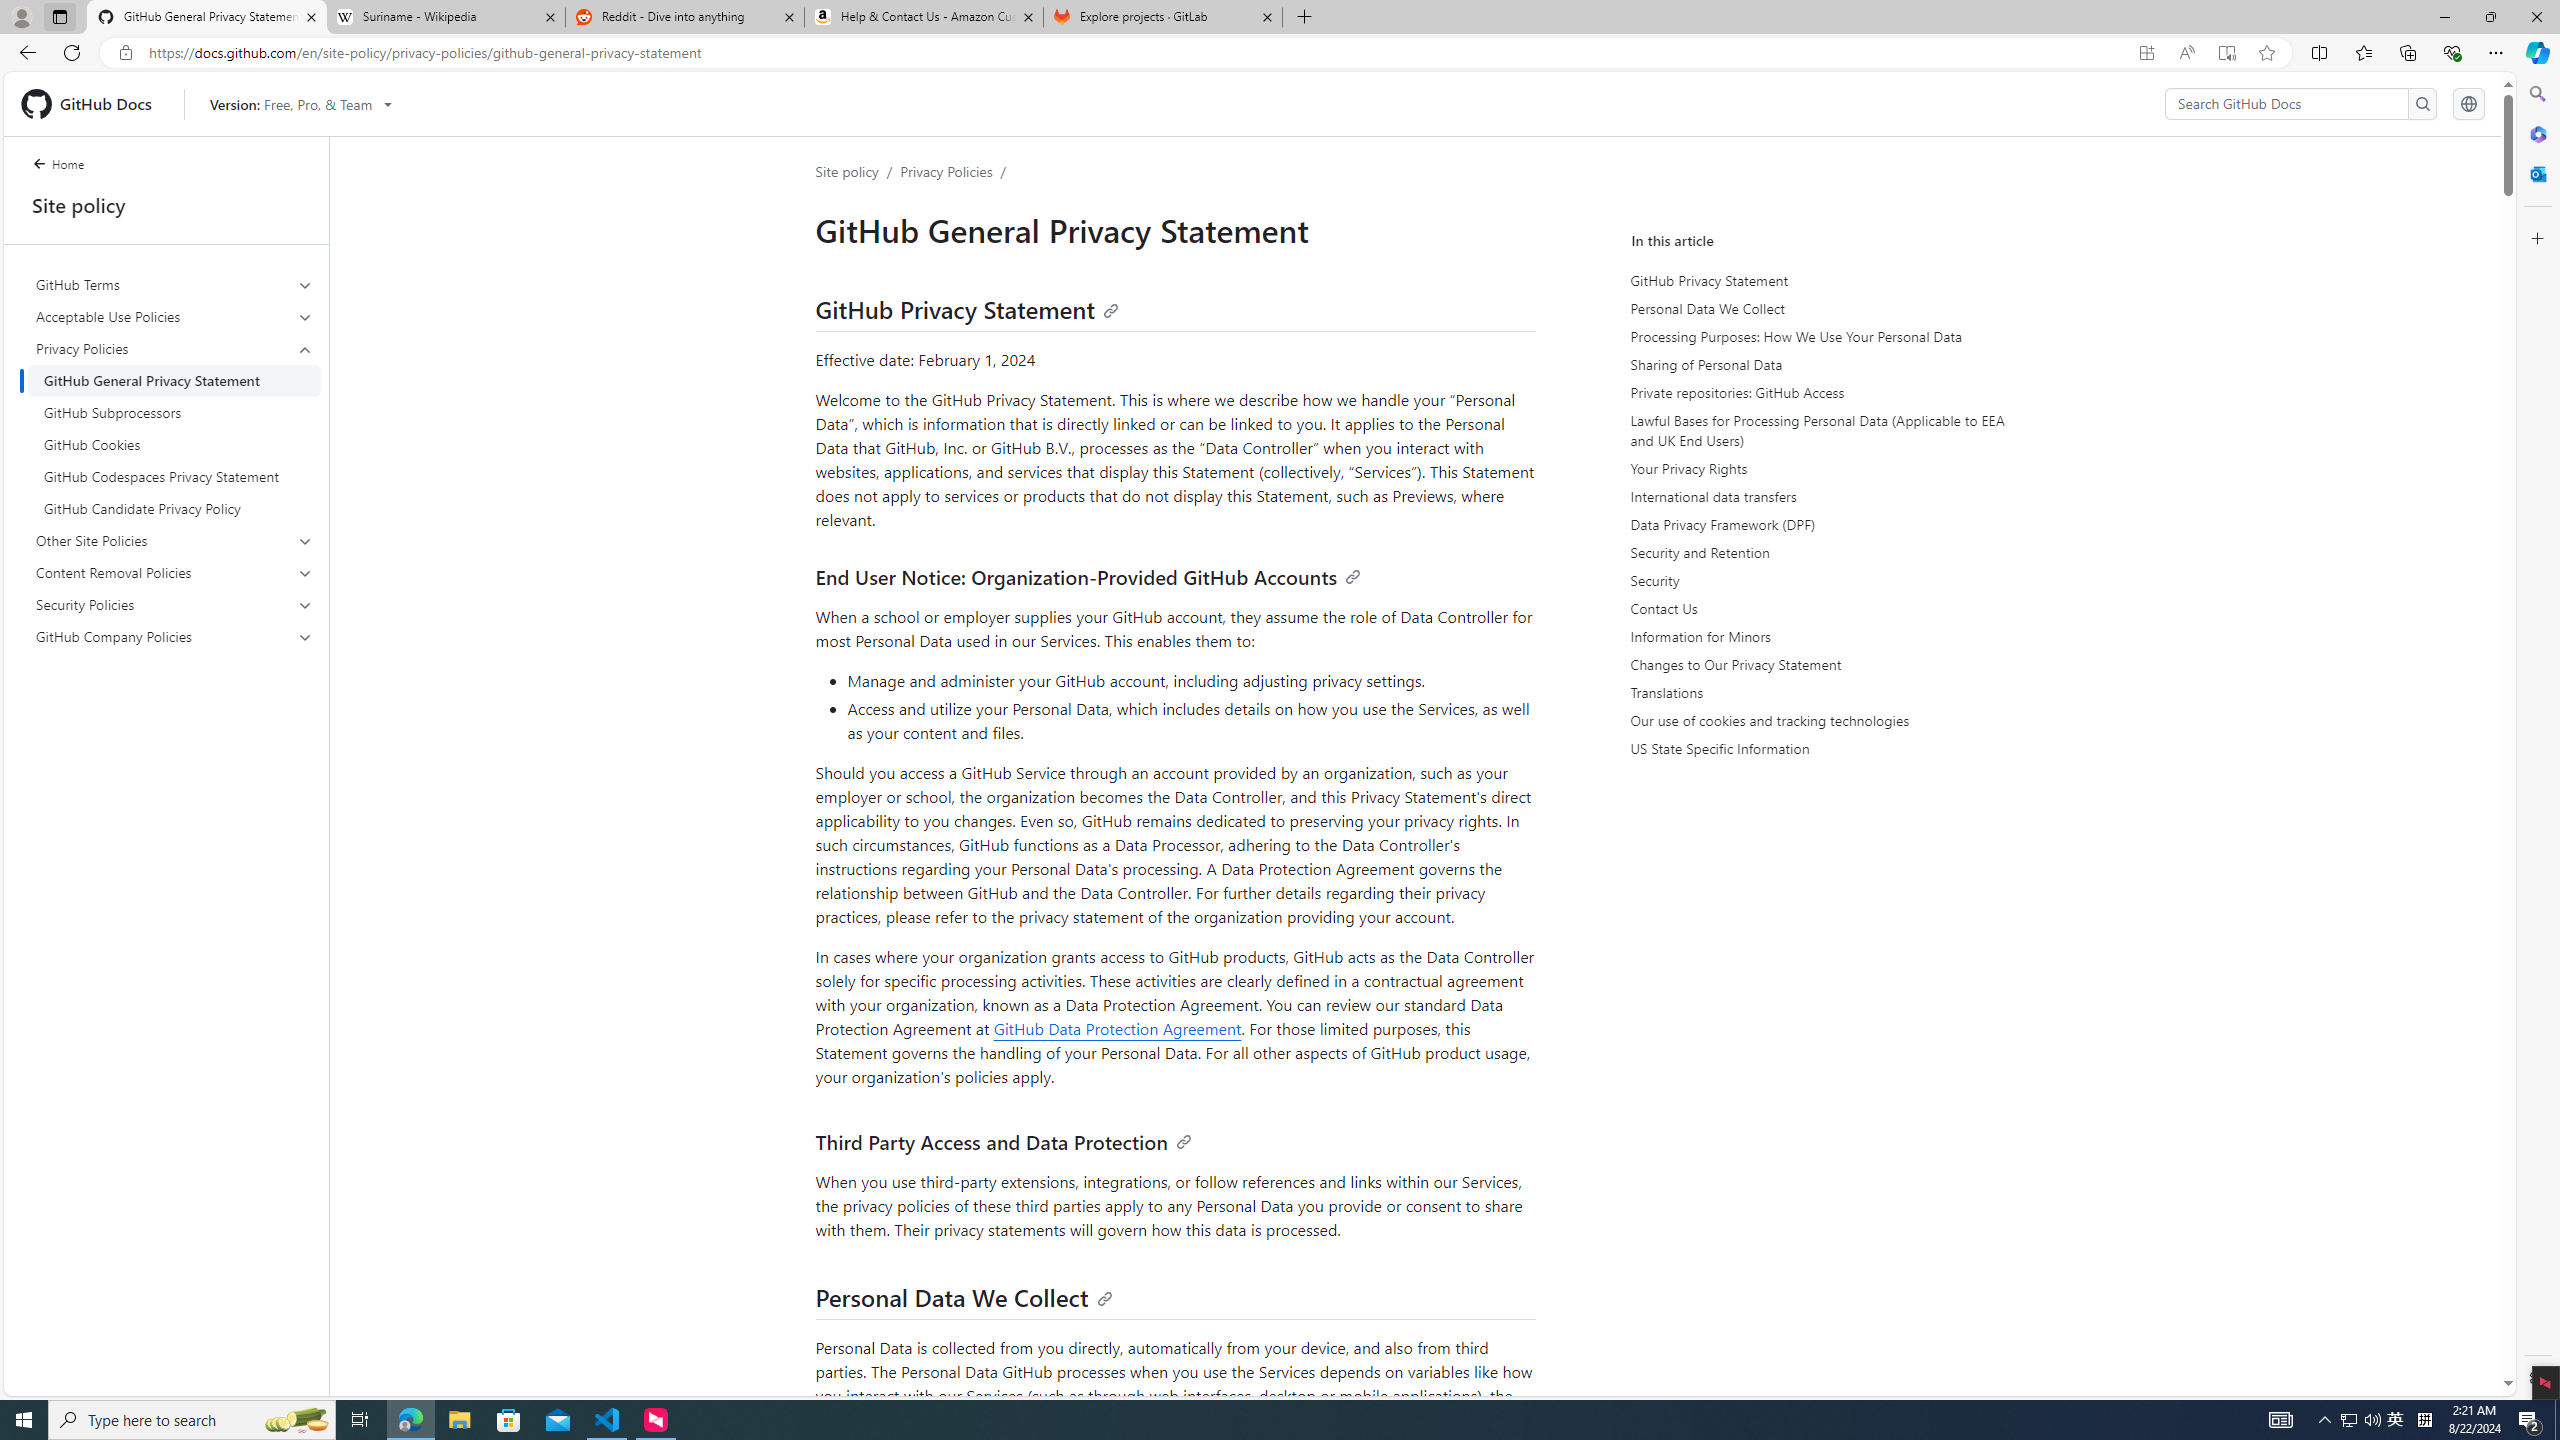  Describe the element at coordinates (174, 284) in the screenshot. I see `GitHub Terms` at that location.